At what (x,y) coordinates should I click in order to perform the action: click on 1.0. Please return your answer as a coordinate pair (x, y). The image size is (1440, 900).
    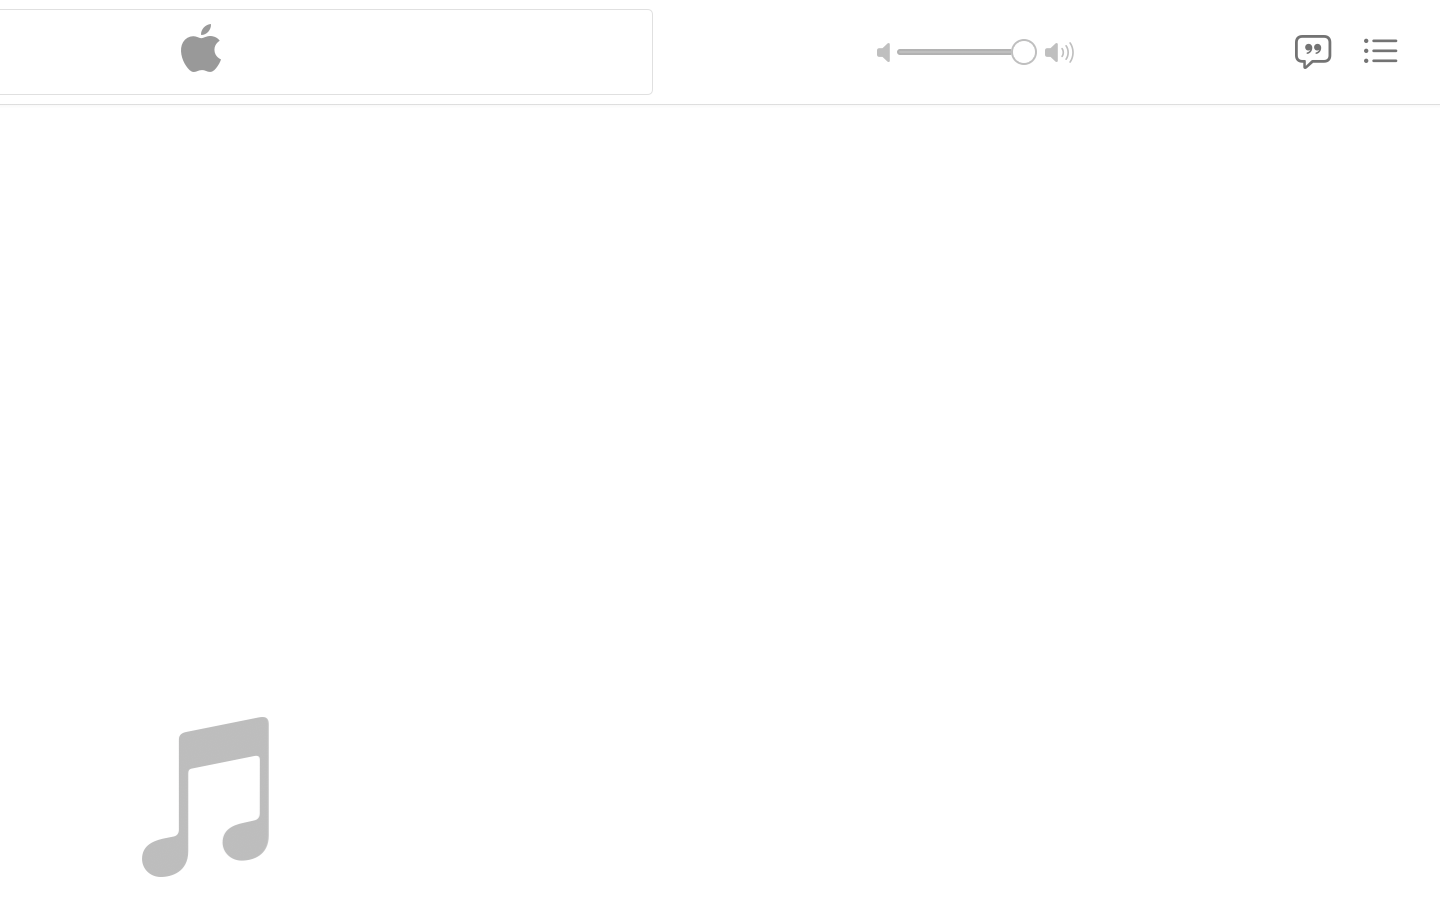
    Looking at the image, I should click on (966, 51).